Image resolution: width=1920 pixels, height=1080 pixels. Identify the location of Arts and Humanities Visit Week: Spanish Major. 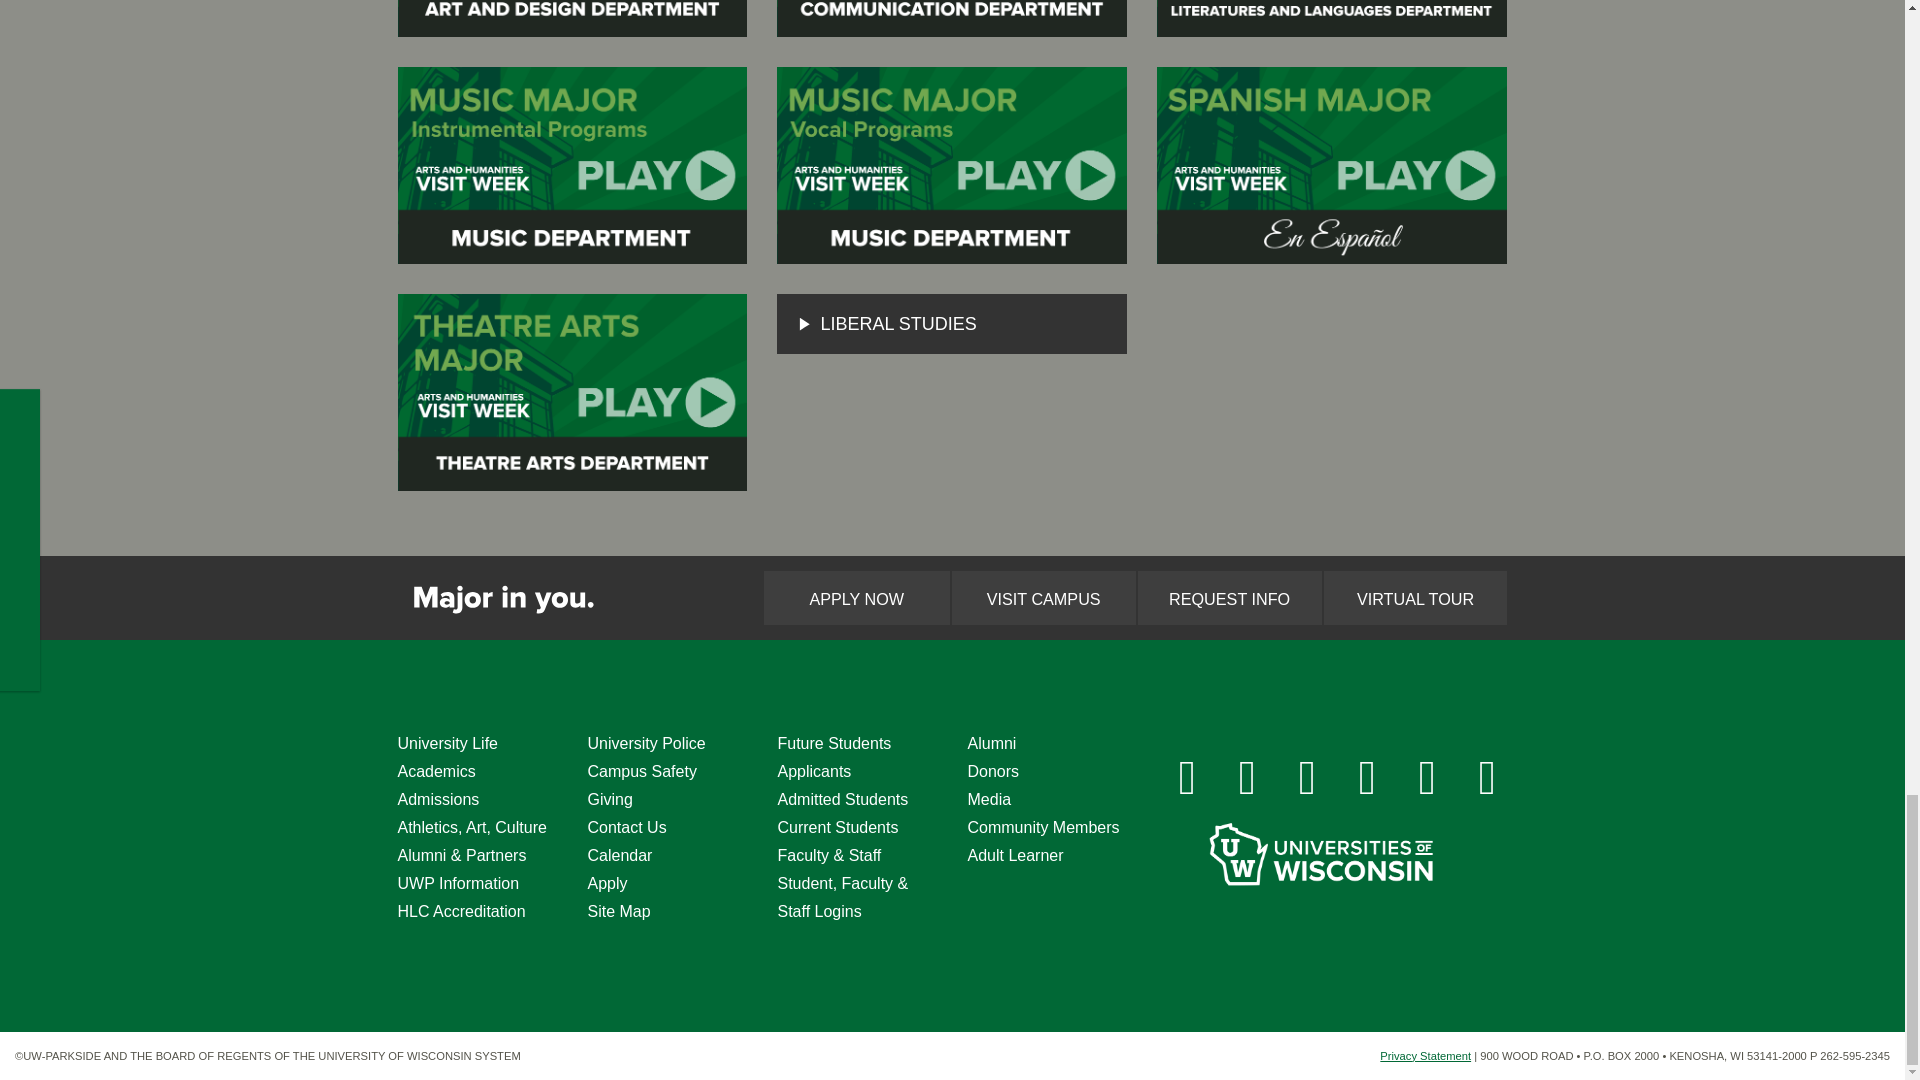
(1332, 164).